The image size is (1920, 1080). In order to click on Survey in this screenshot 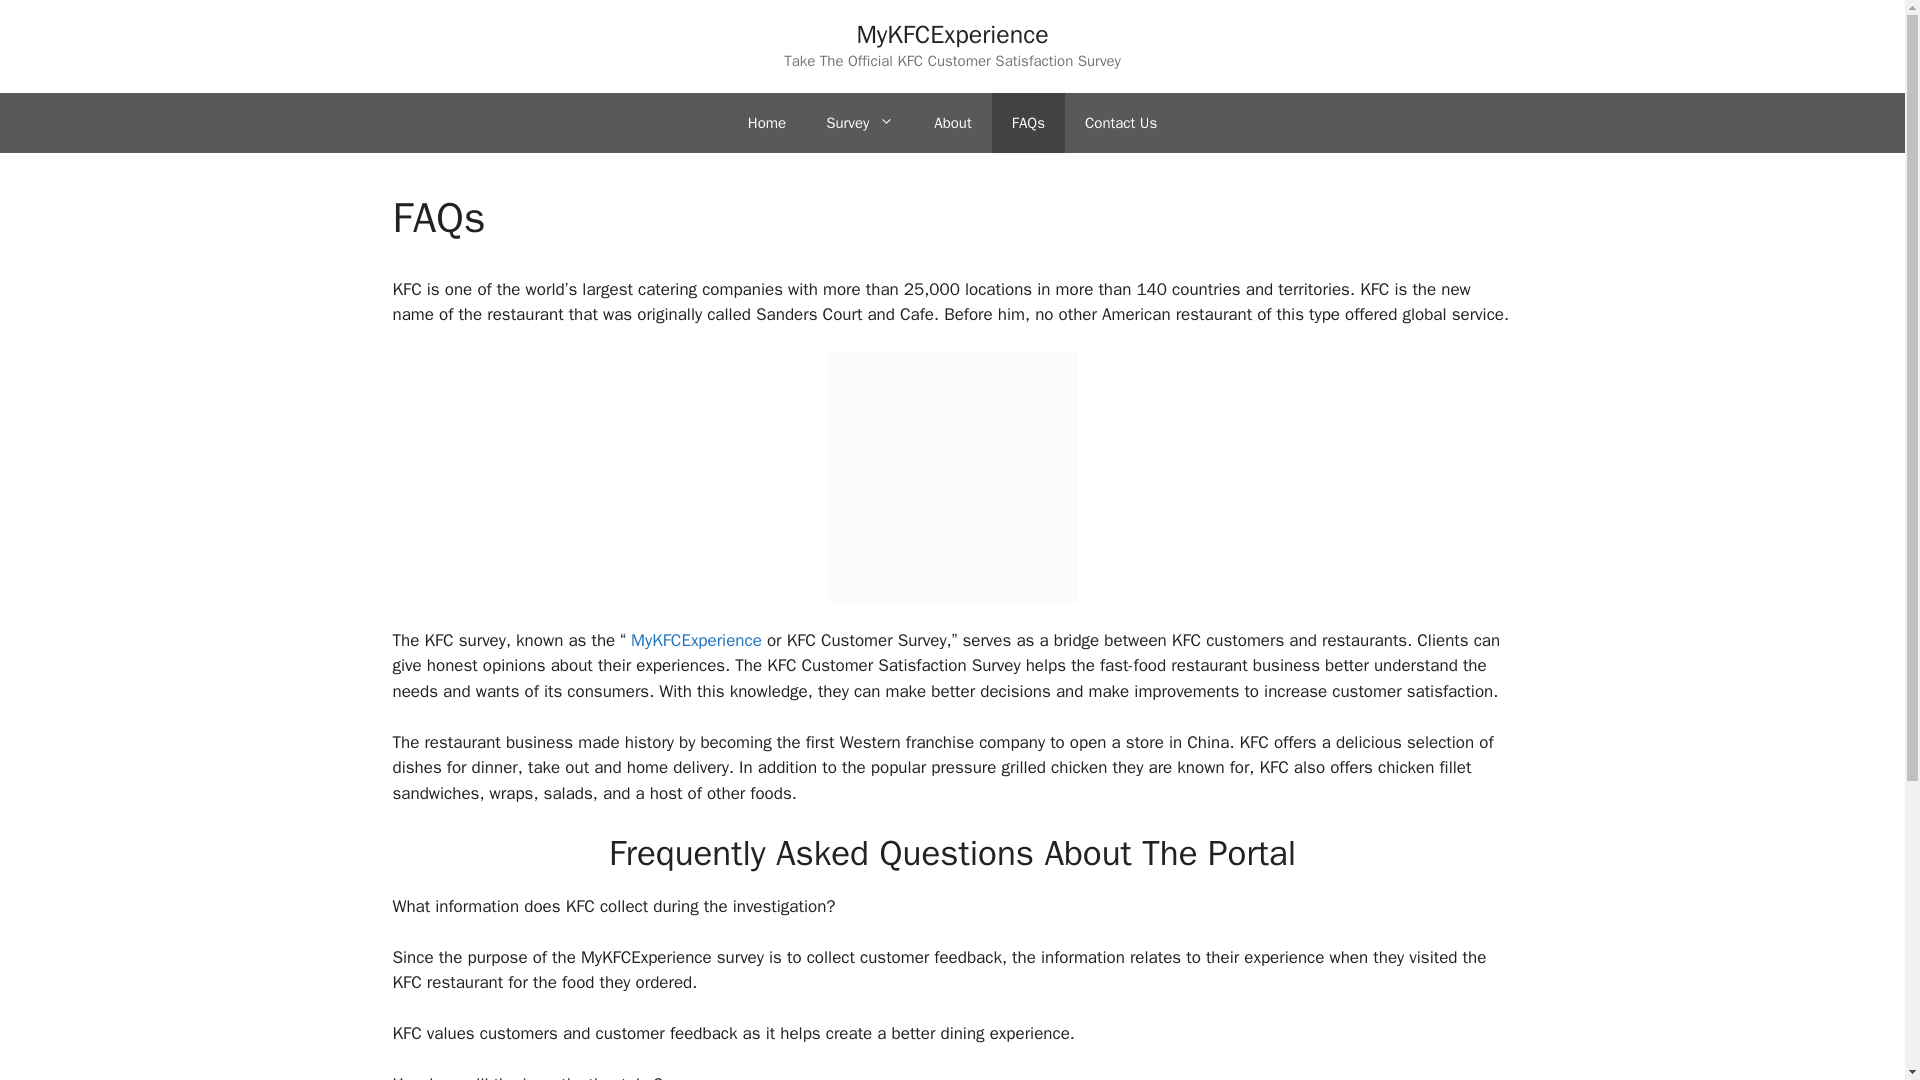, I will do `click(860, 122)`.